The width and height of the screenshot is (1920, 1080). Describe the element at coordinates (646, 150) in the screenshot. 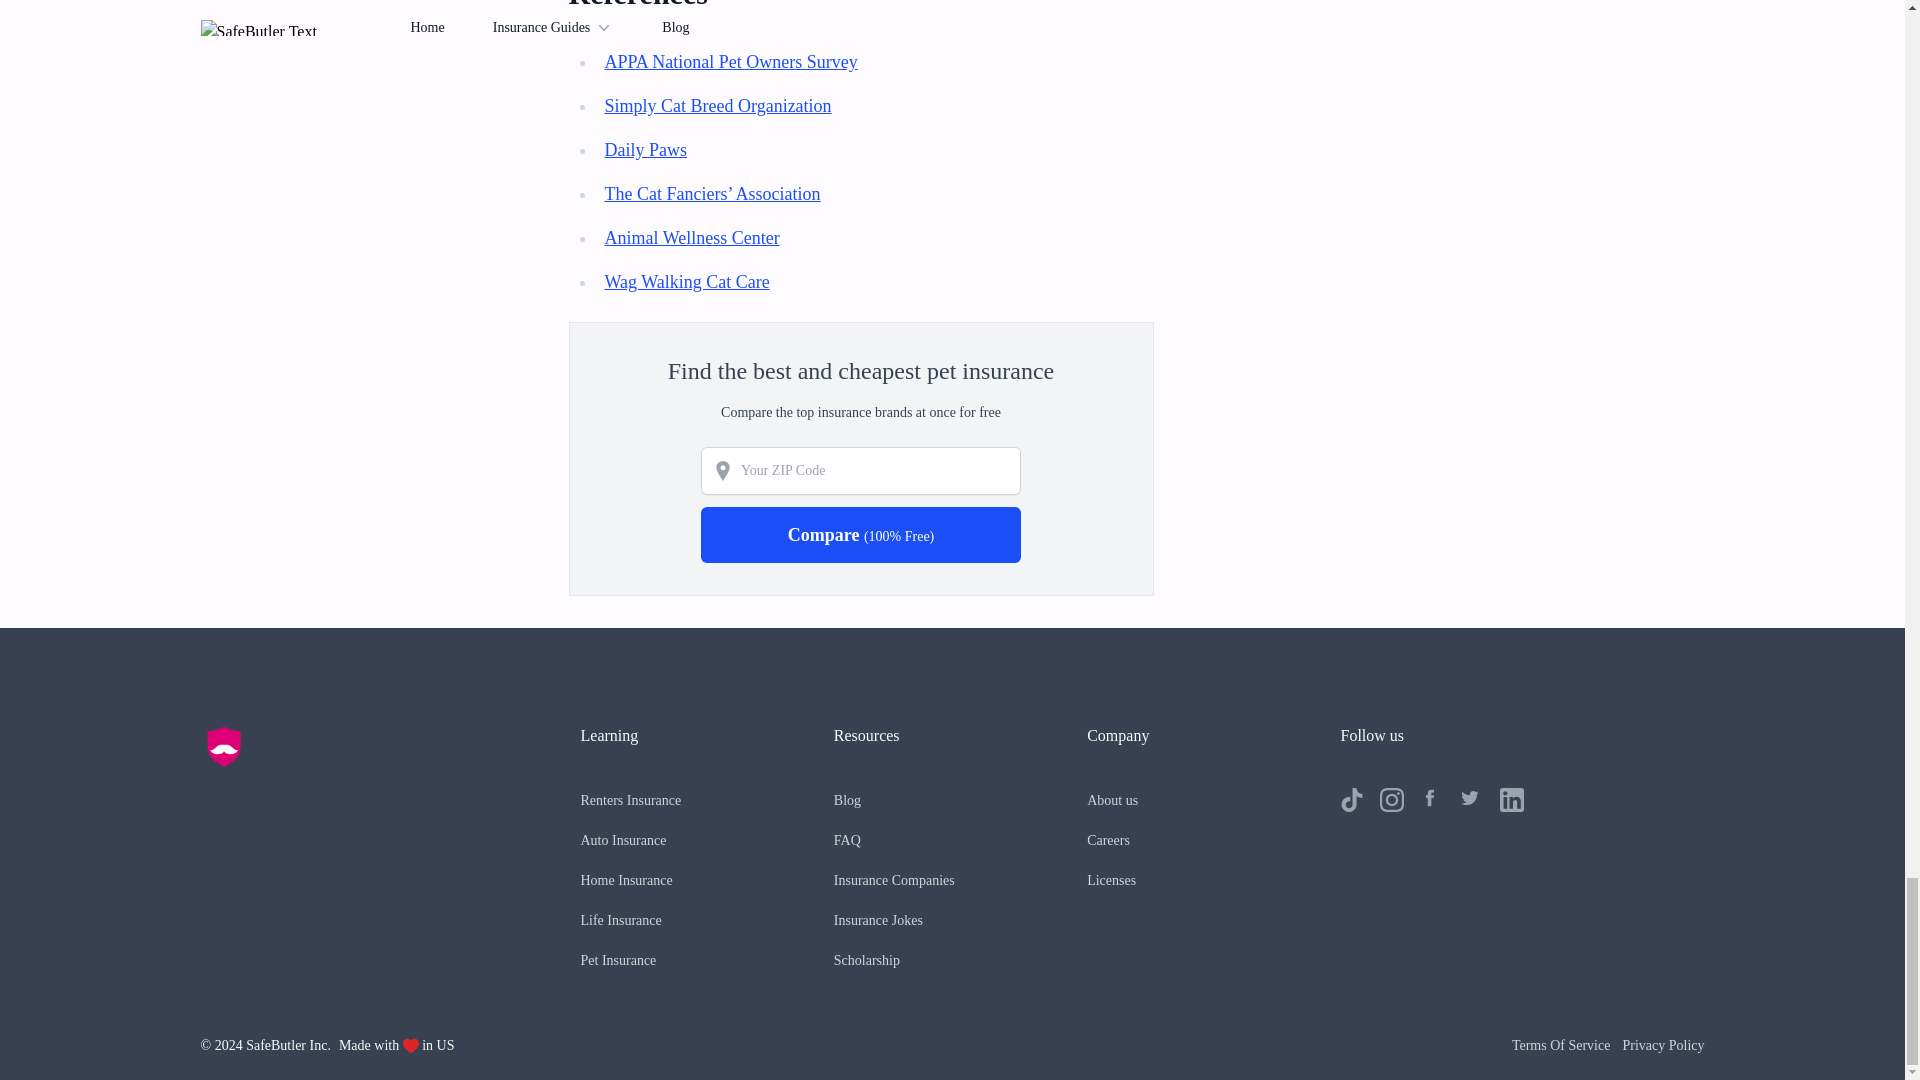

I see `Daily Paws` at that location.